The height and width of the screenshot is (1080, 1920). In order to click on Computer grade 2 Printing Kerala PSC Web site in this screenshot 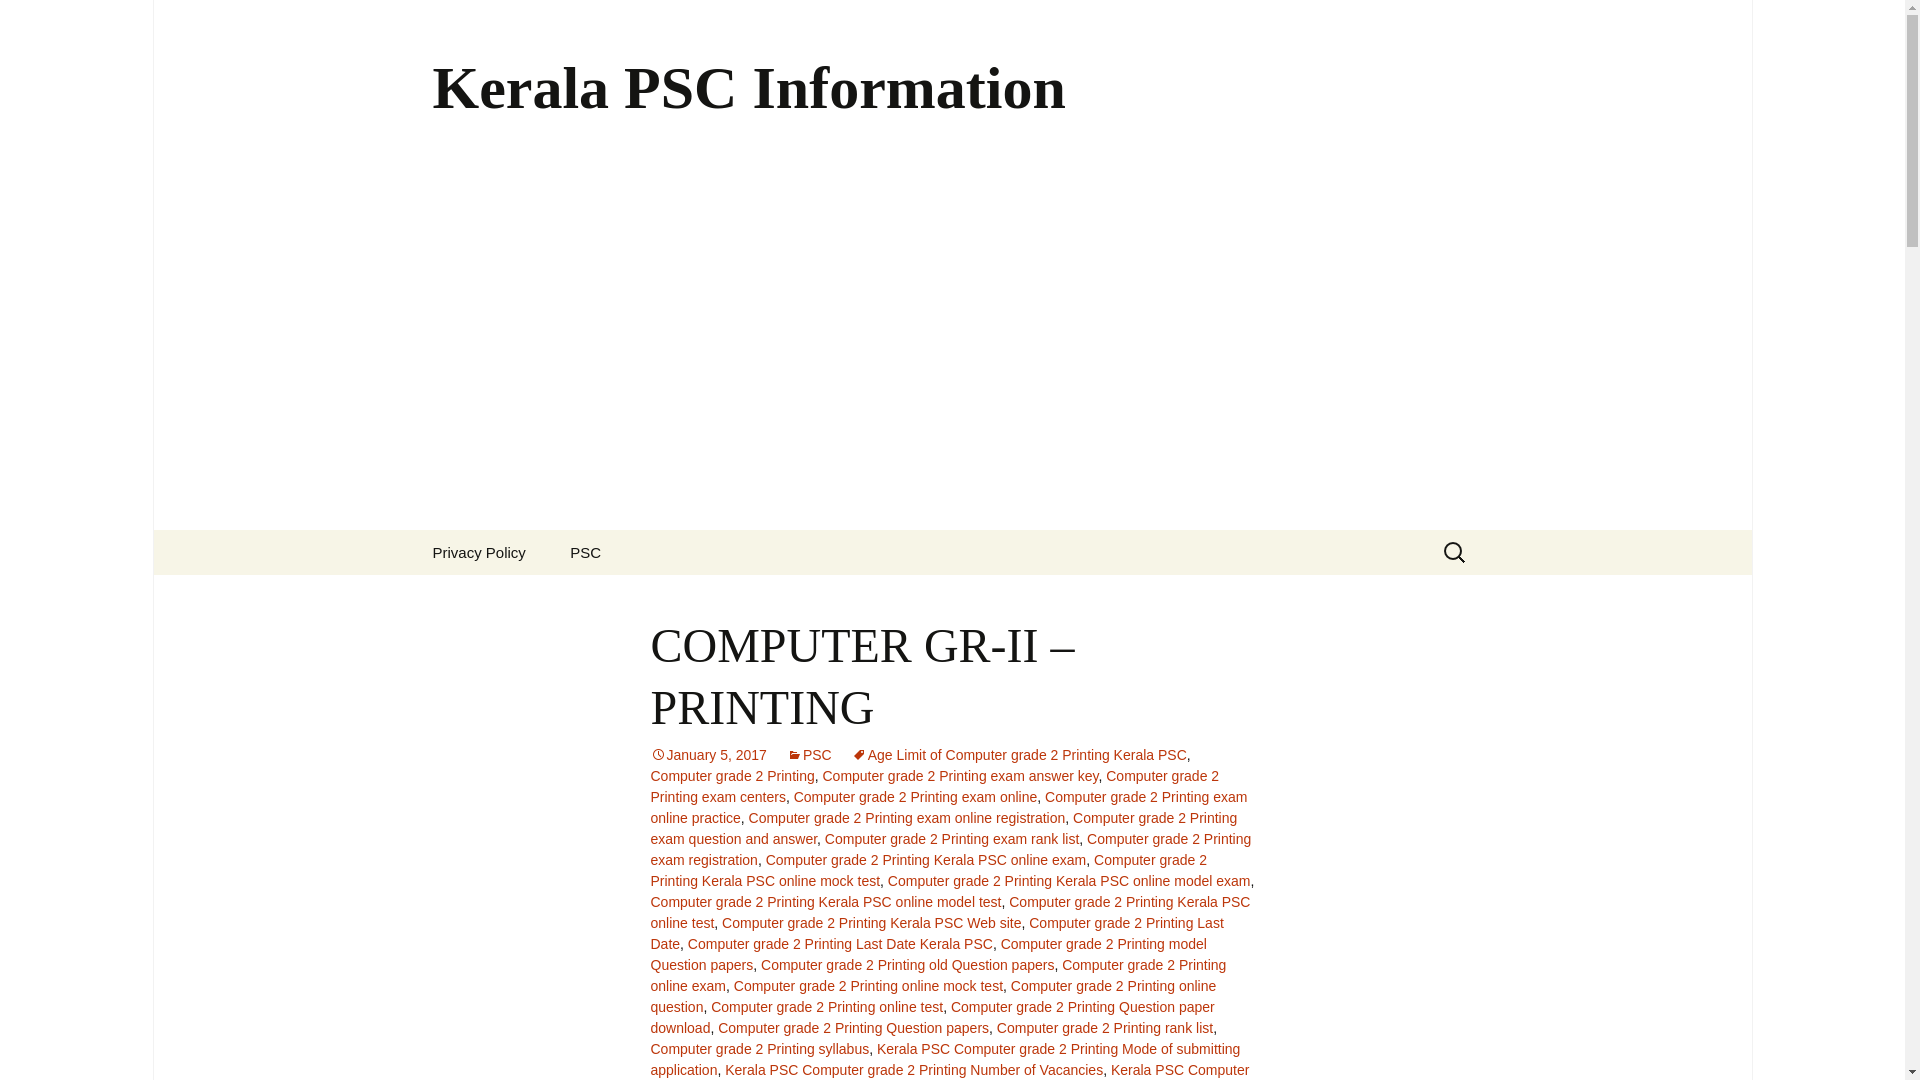, I will do `click(871, 922)`.